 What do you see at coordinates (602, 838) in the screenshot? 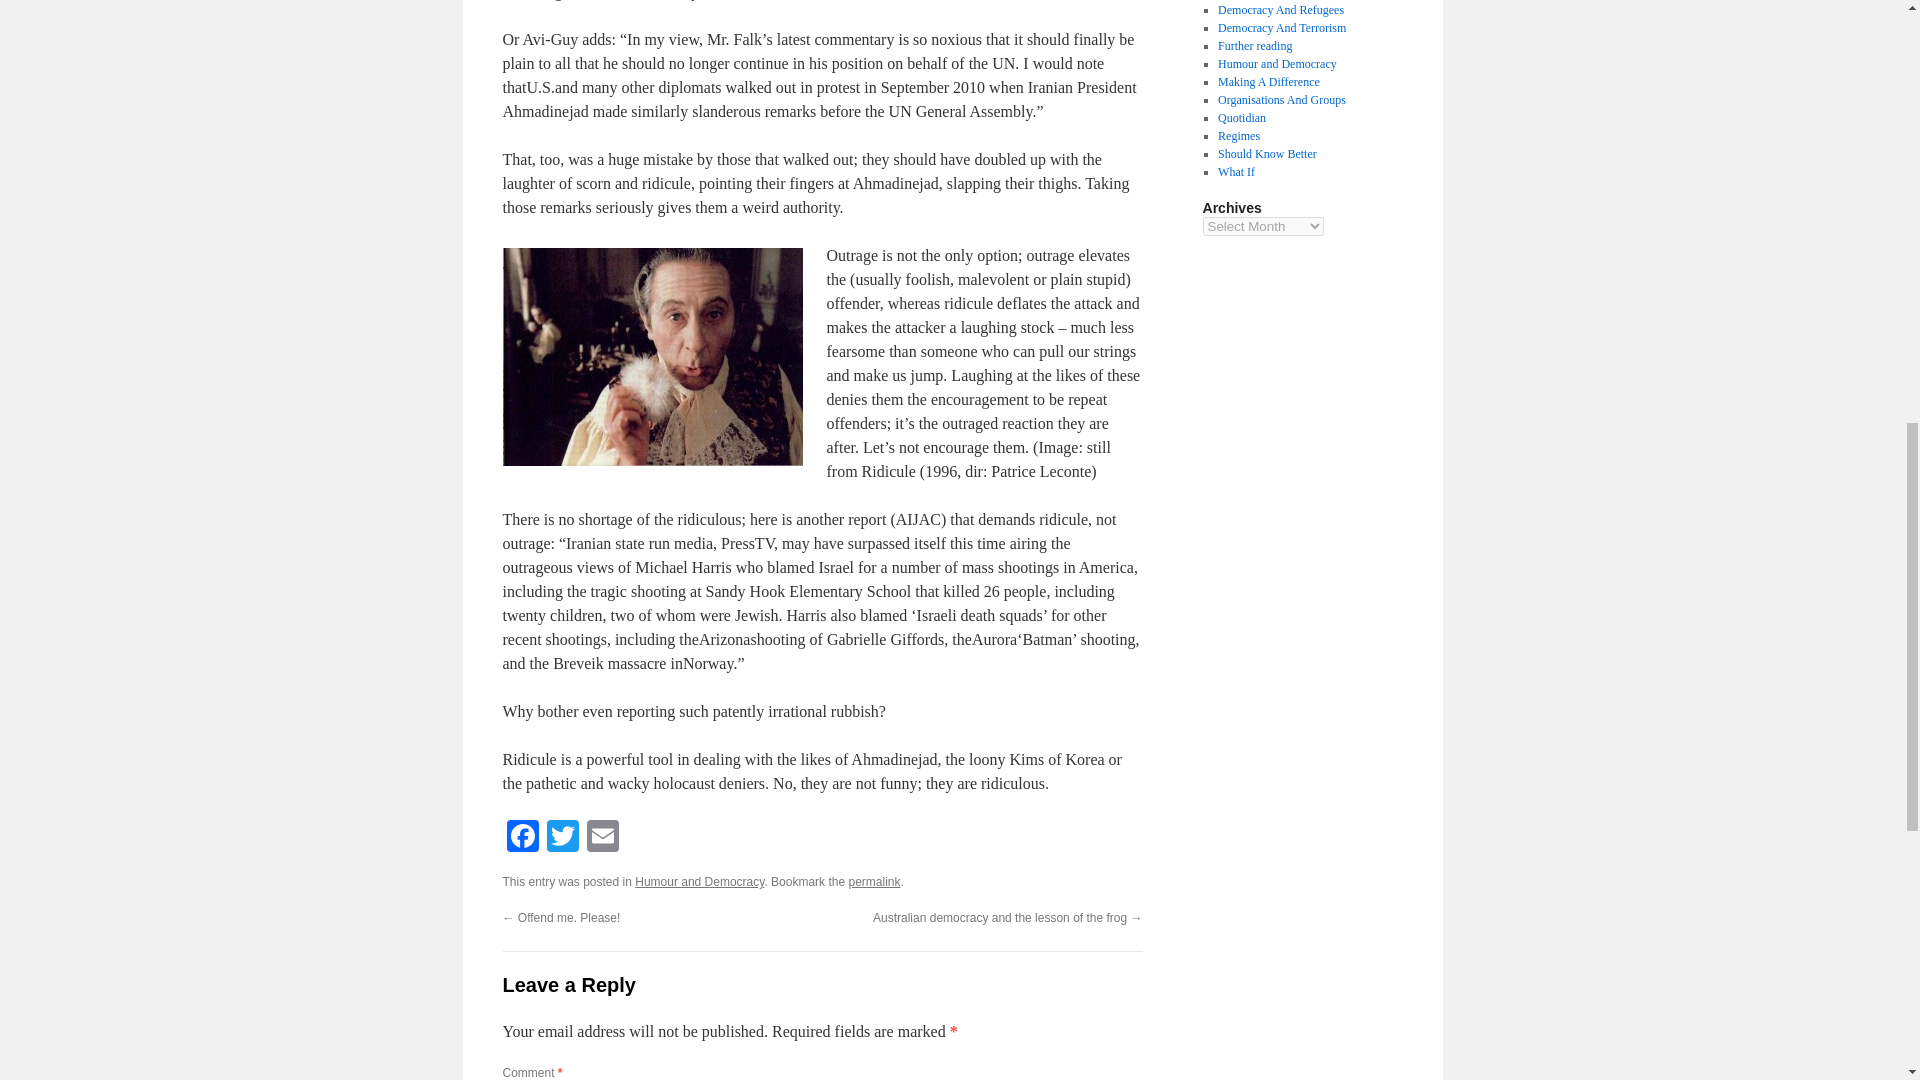
I see `Email` at bounding box center [602, 838].